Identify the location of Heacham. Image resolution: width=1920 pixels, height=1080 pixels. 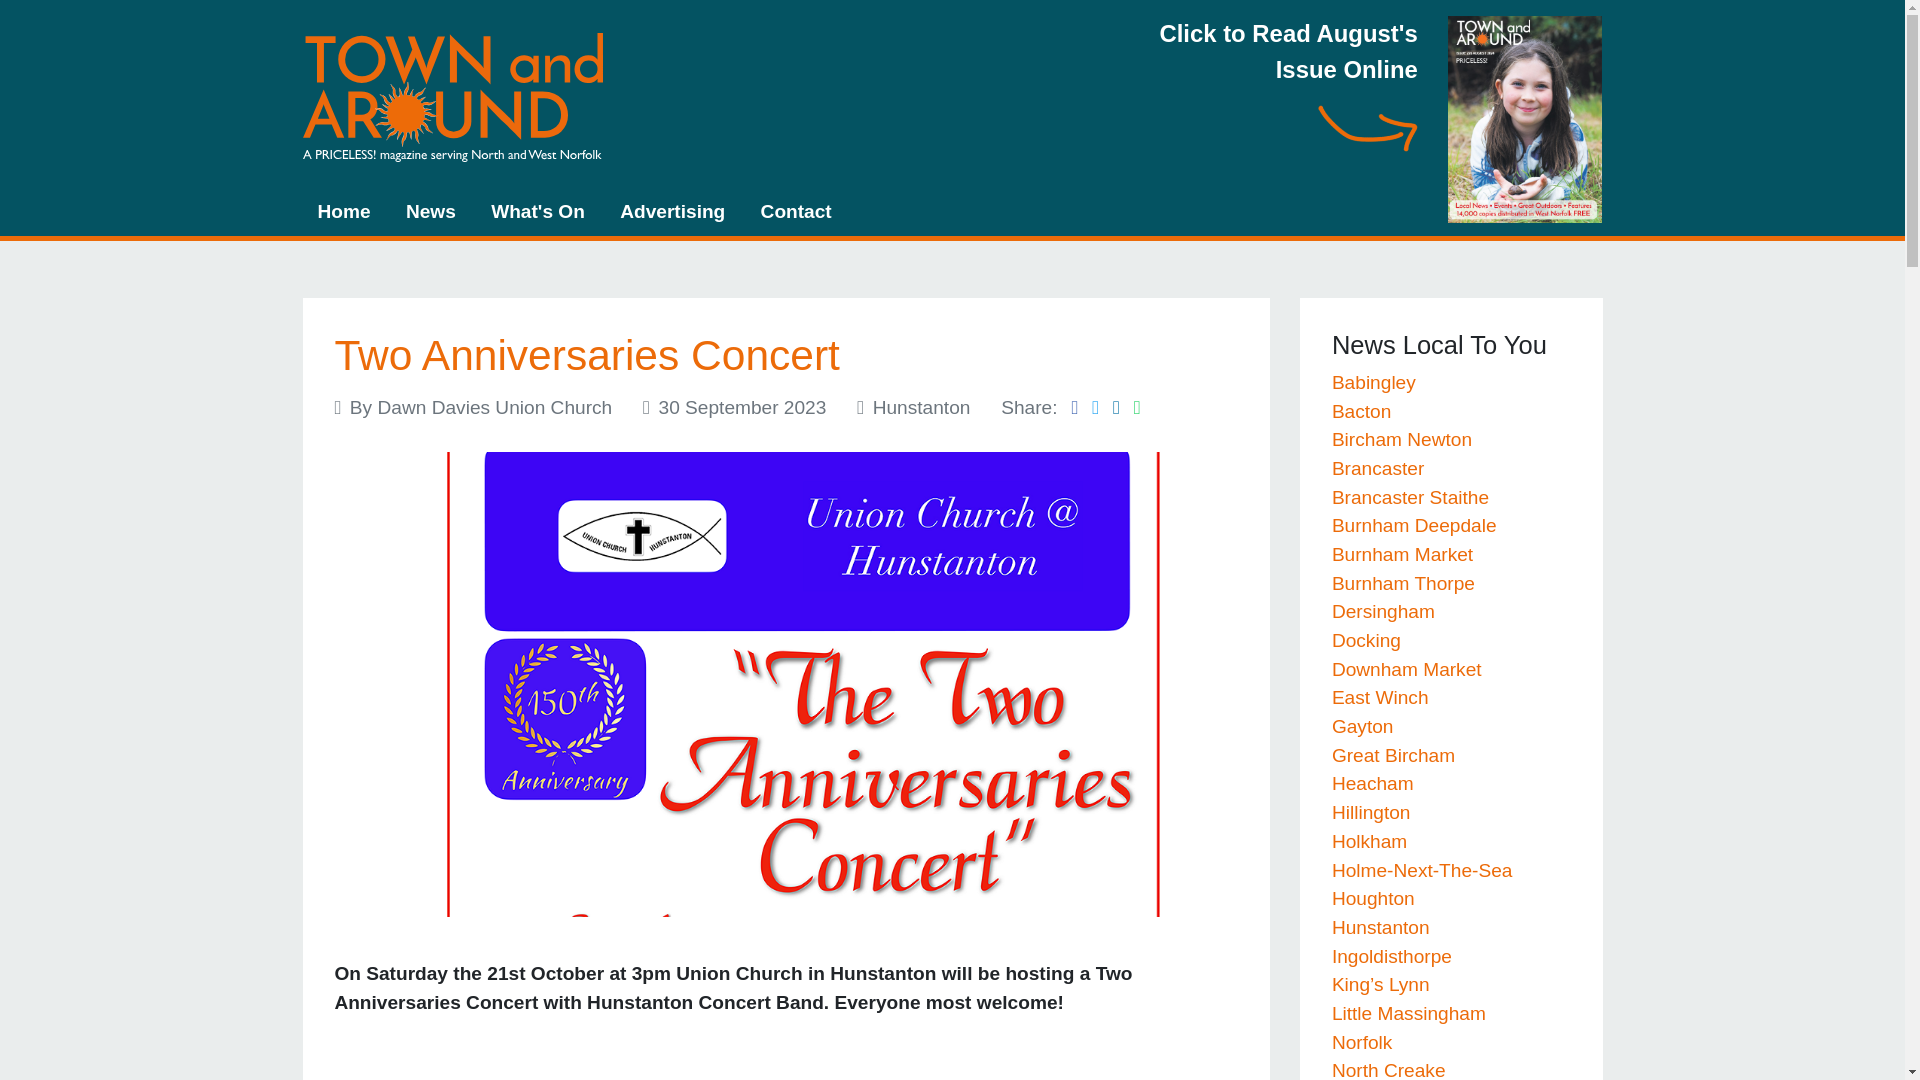
(1372, 783).